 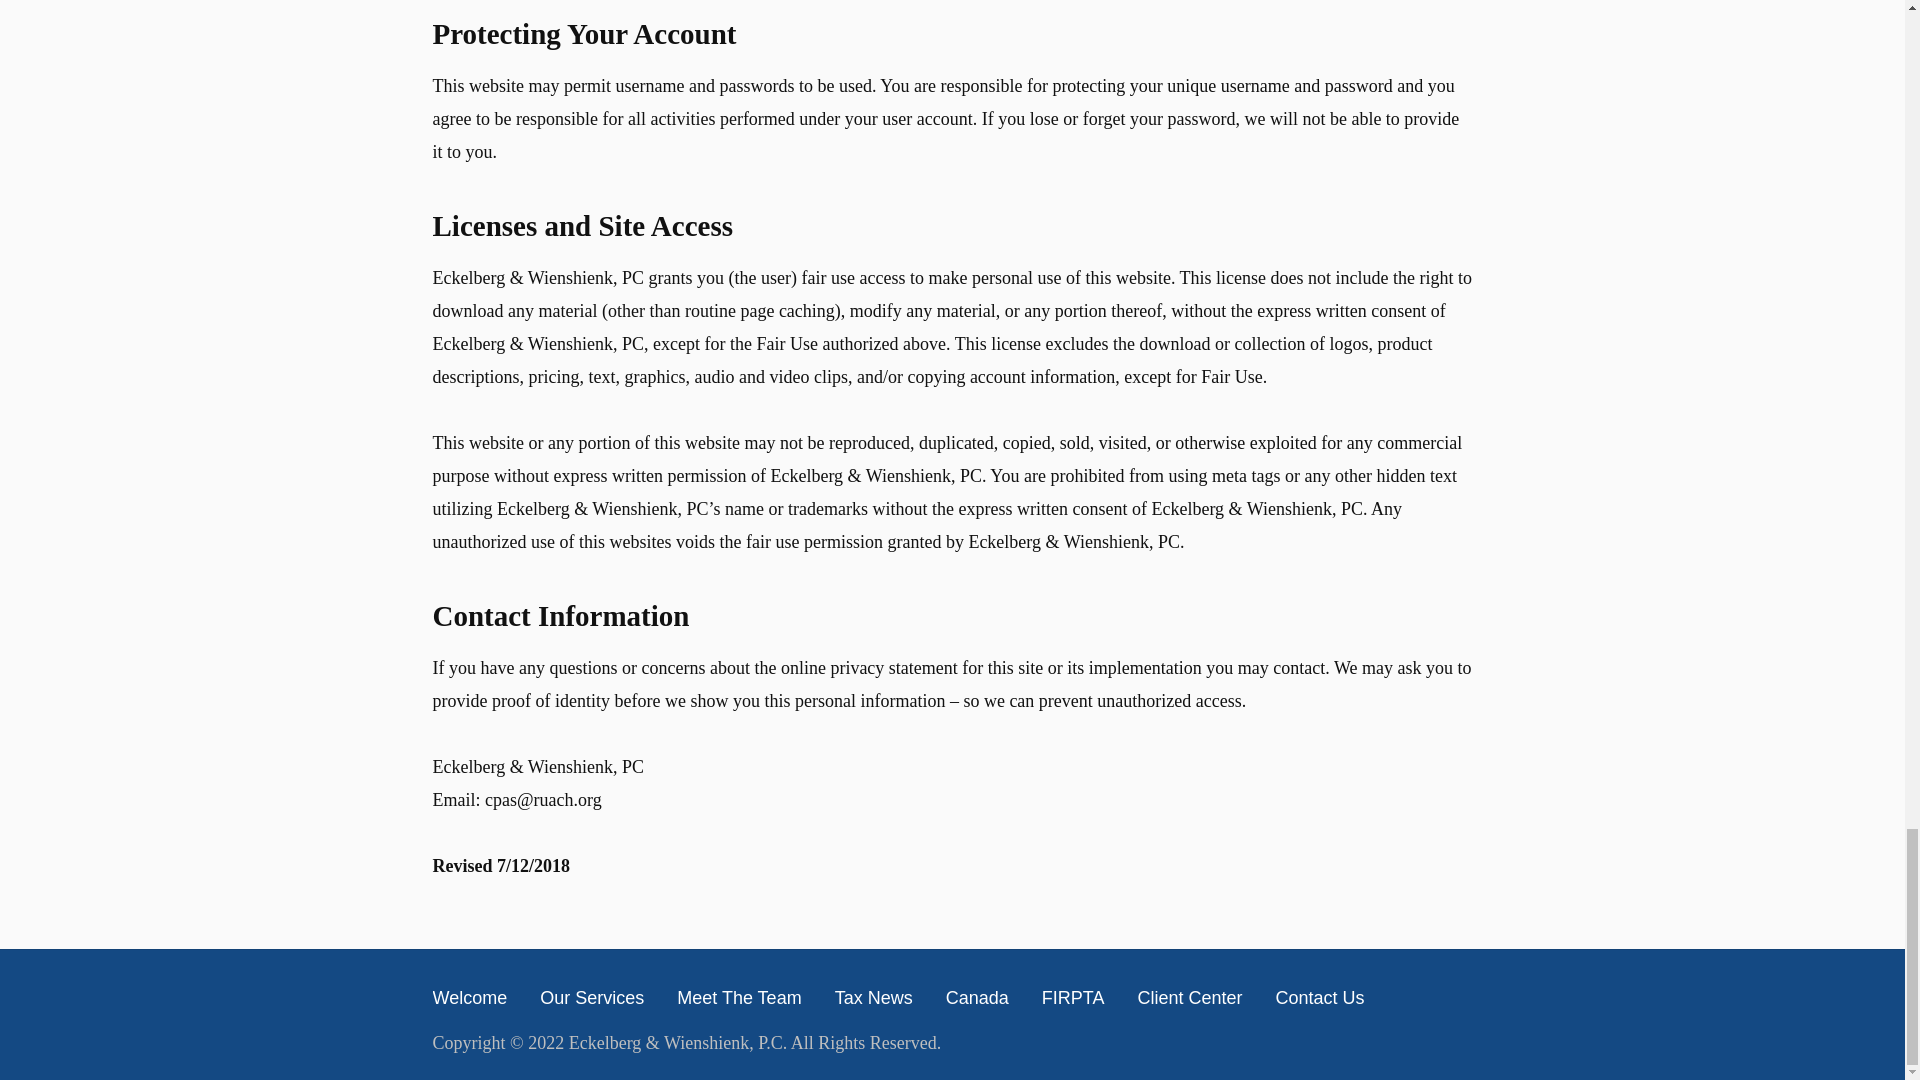 What do you see at coordinates (591, 998) in the screenshot?
I see `Our Services` at bounding box center [591, 998].